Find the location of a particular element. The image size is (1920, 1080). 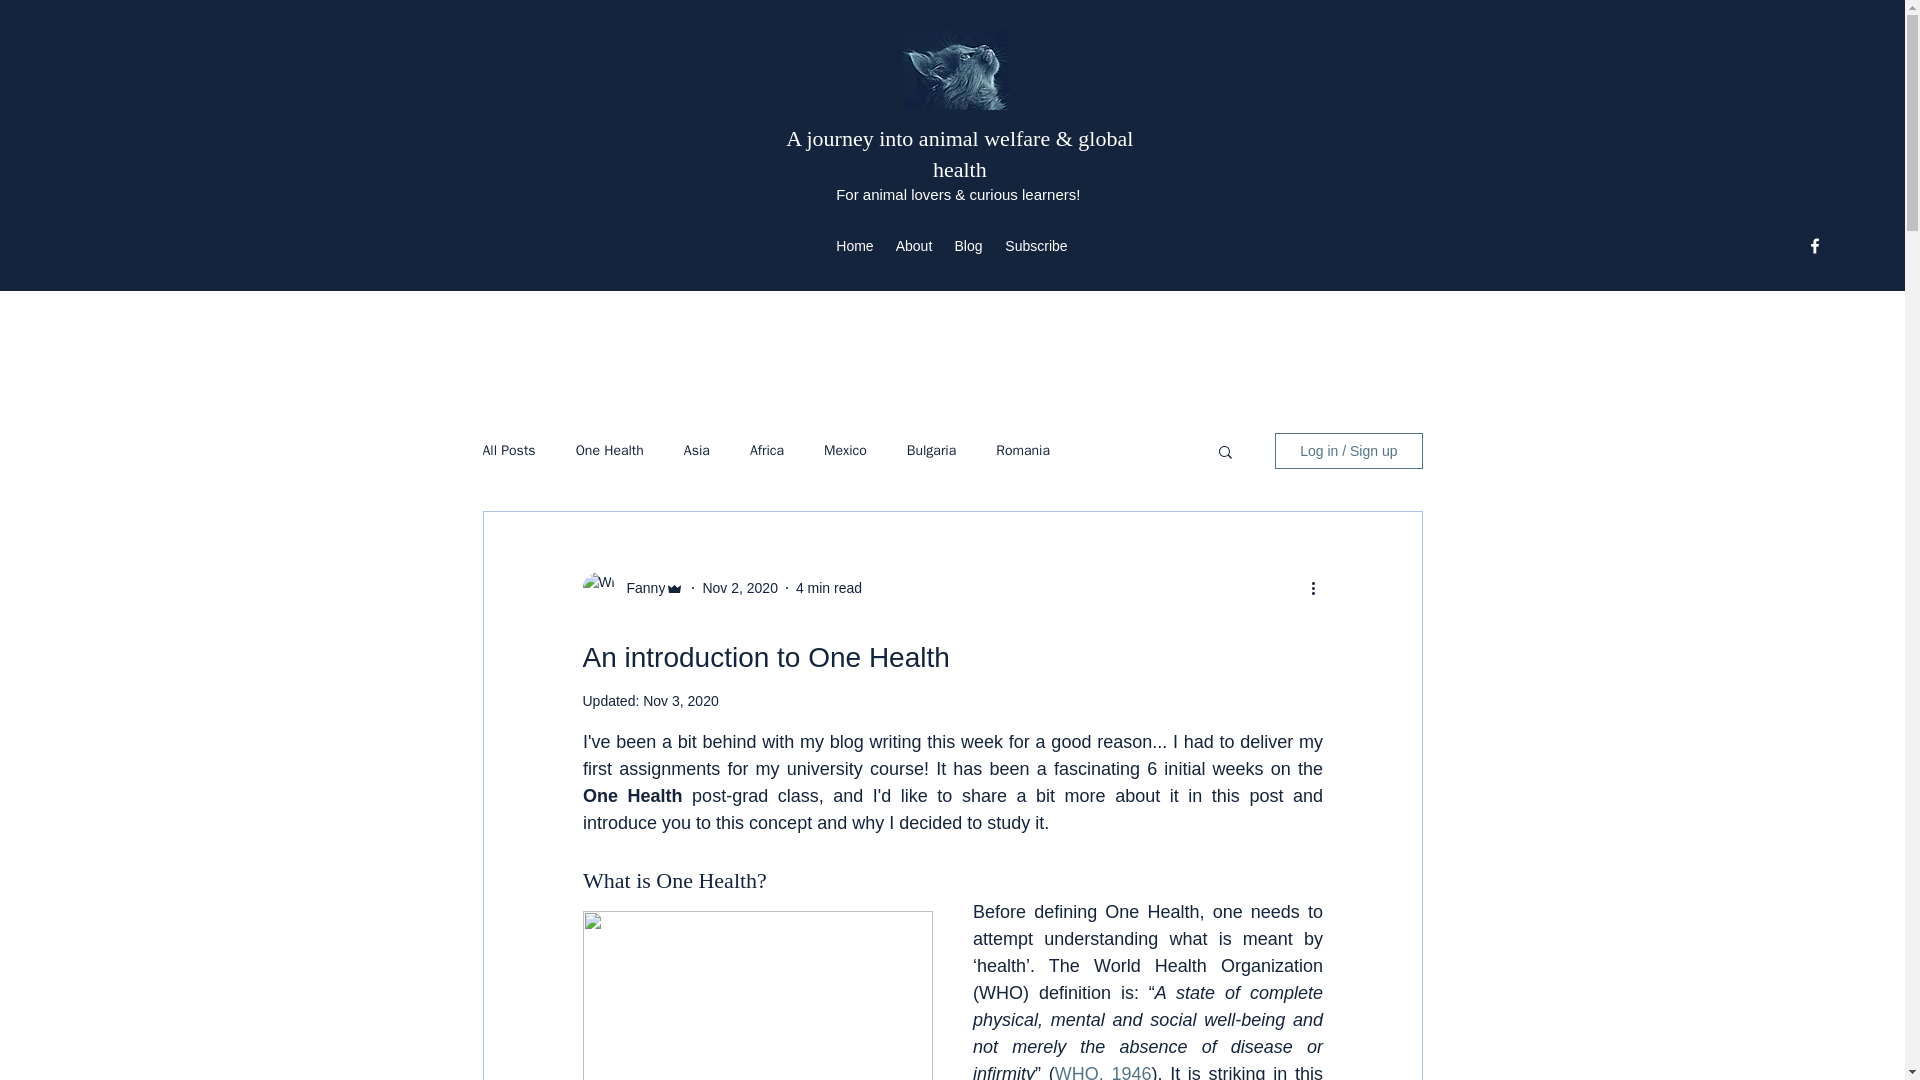

4 min read is located at coordinates (829, 588).